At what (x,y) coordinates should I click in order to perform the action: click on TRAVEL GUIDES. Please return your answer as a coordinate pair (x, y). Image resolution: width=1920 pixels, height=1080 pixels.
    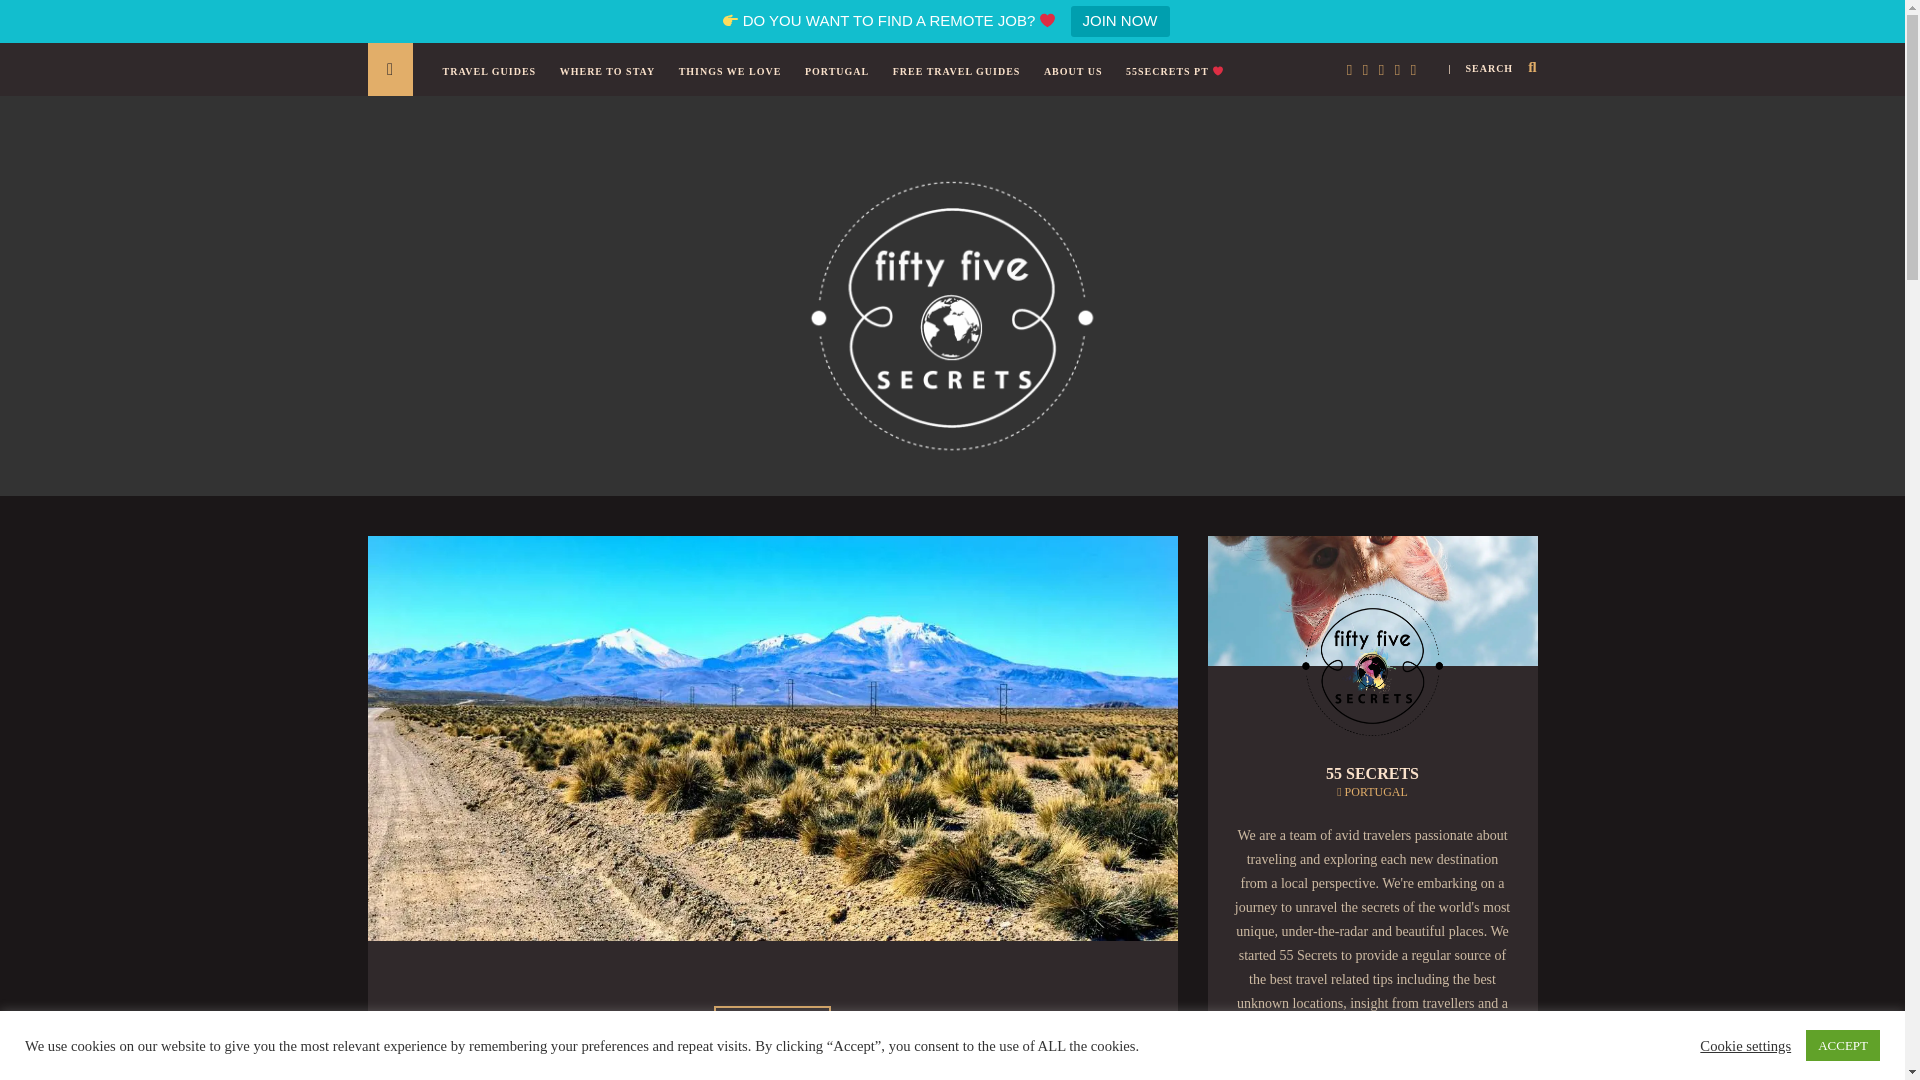
    Looking at the image, I should click on (493, 82).